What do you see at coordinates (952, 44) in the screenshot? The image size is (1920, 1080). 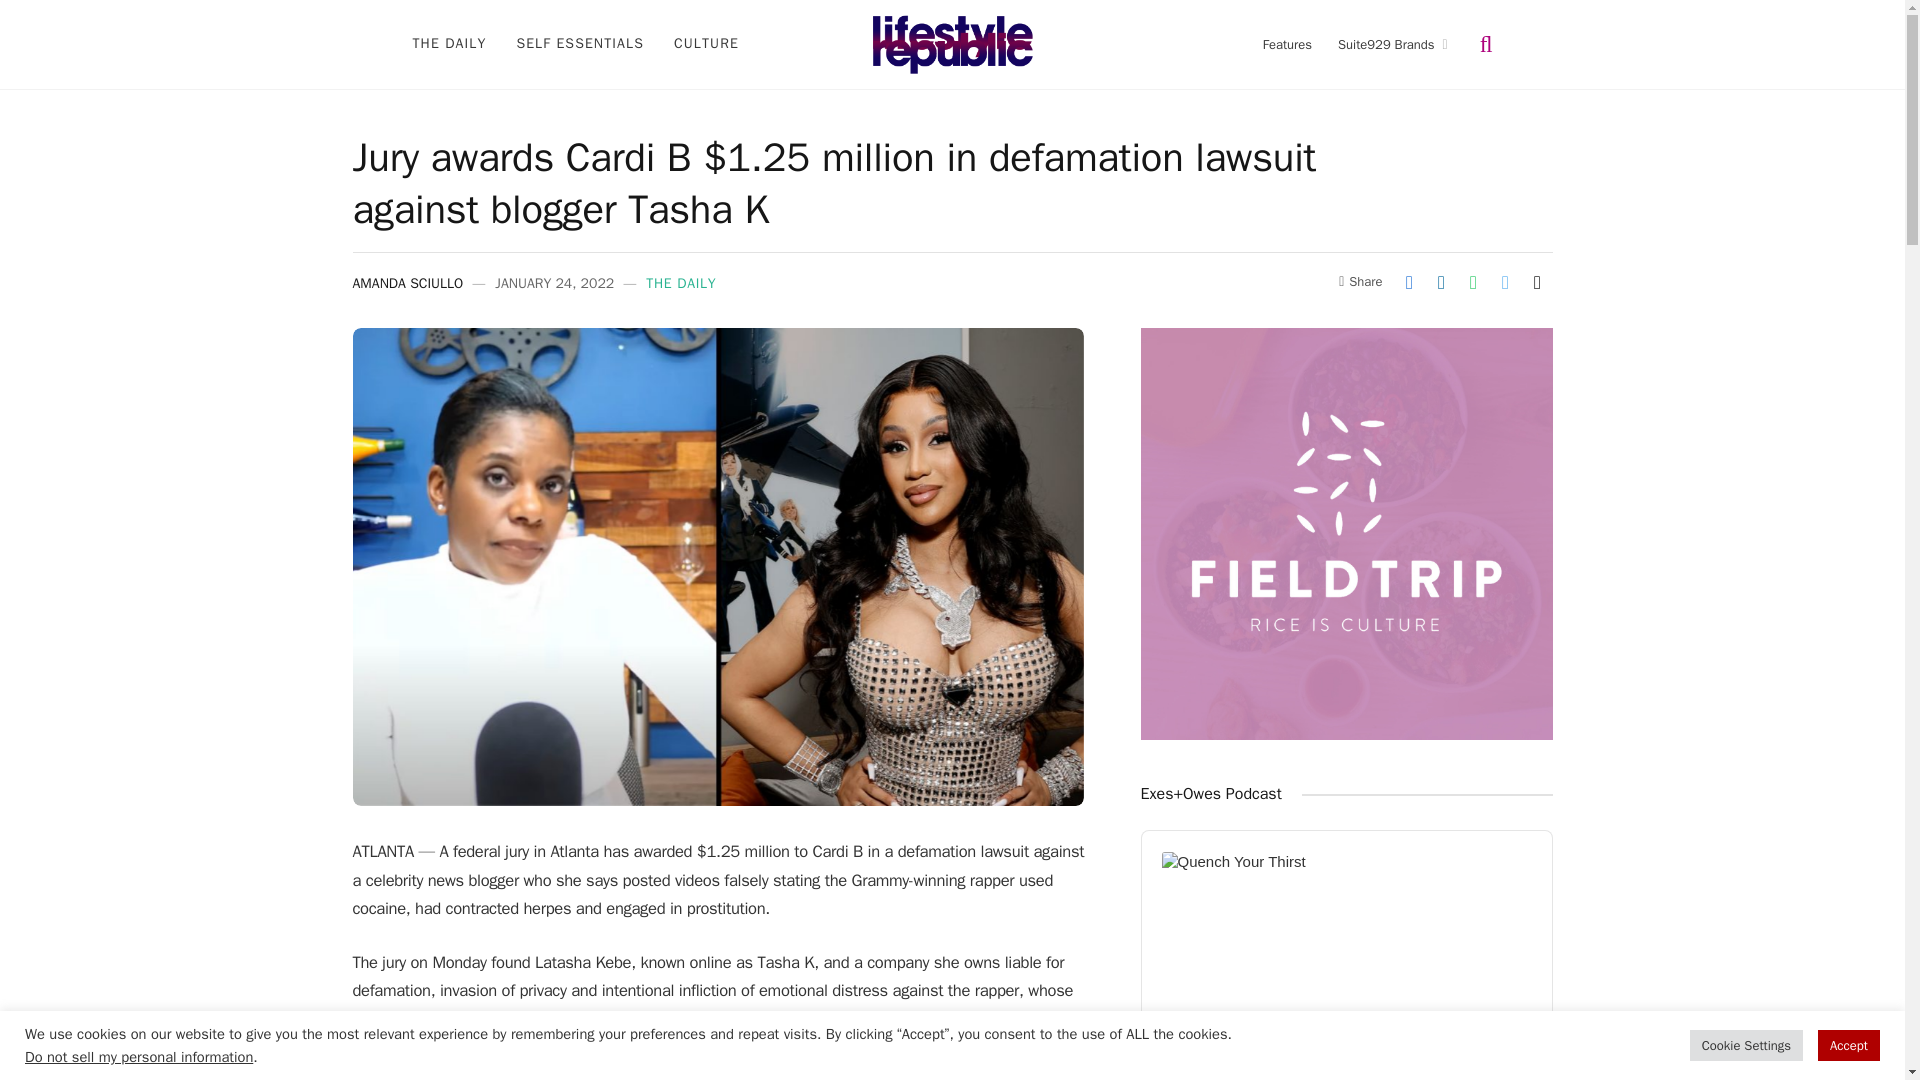 I see `Lifestyle Republic` at bounding box center [952, 44].